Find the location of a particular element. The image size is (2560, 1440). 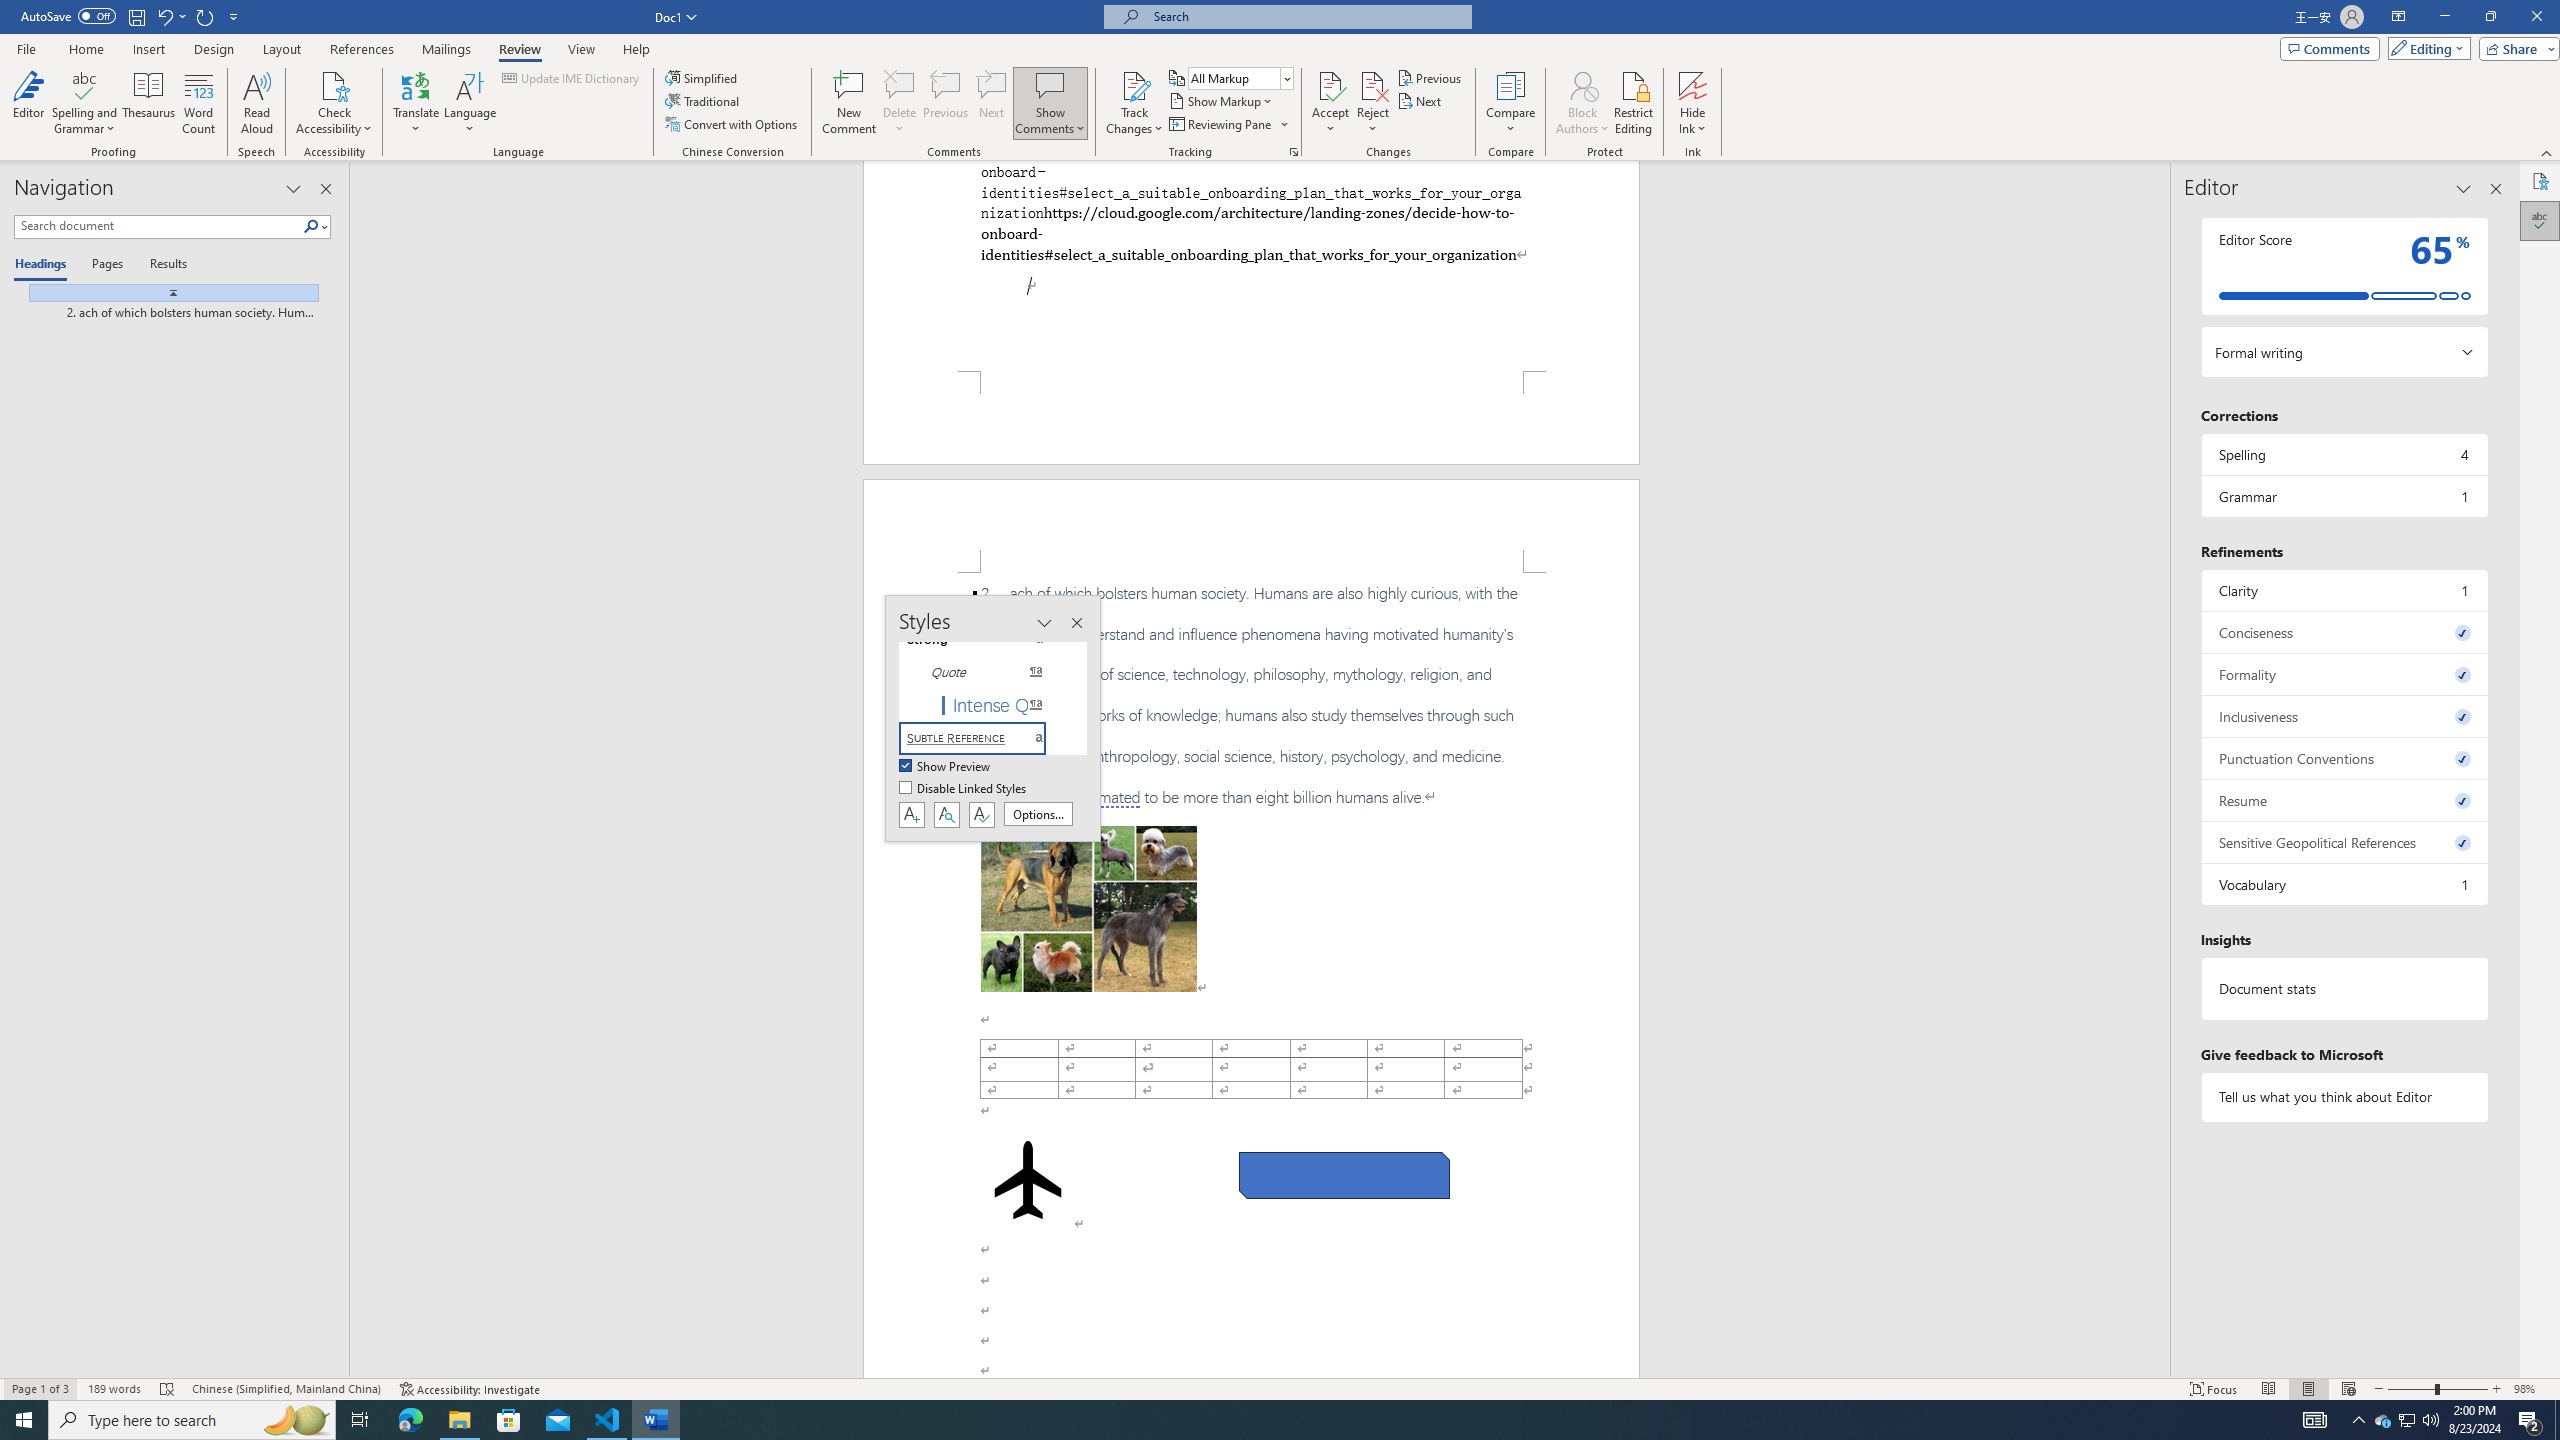

Search document is located at coordinates (158, 226).